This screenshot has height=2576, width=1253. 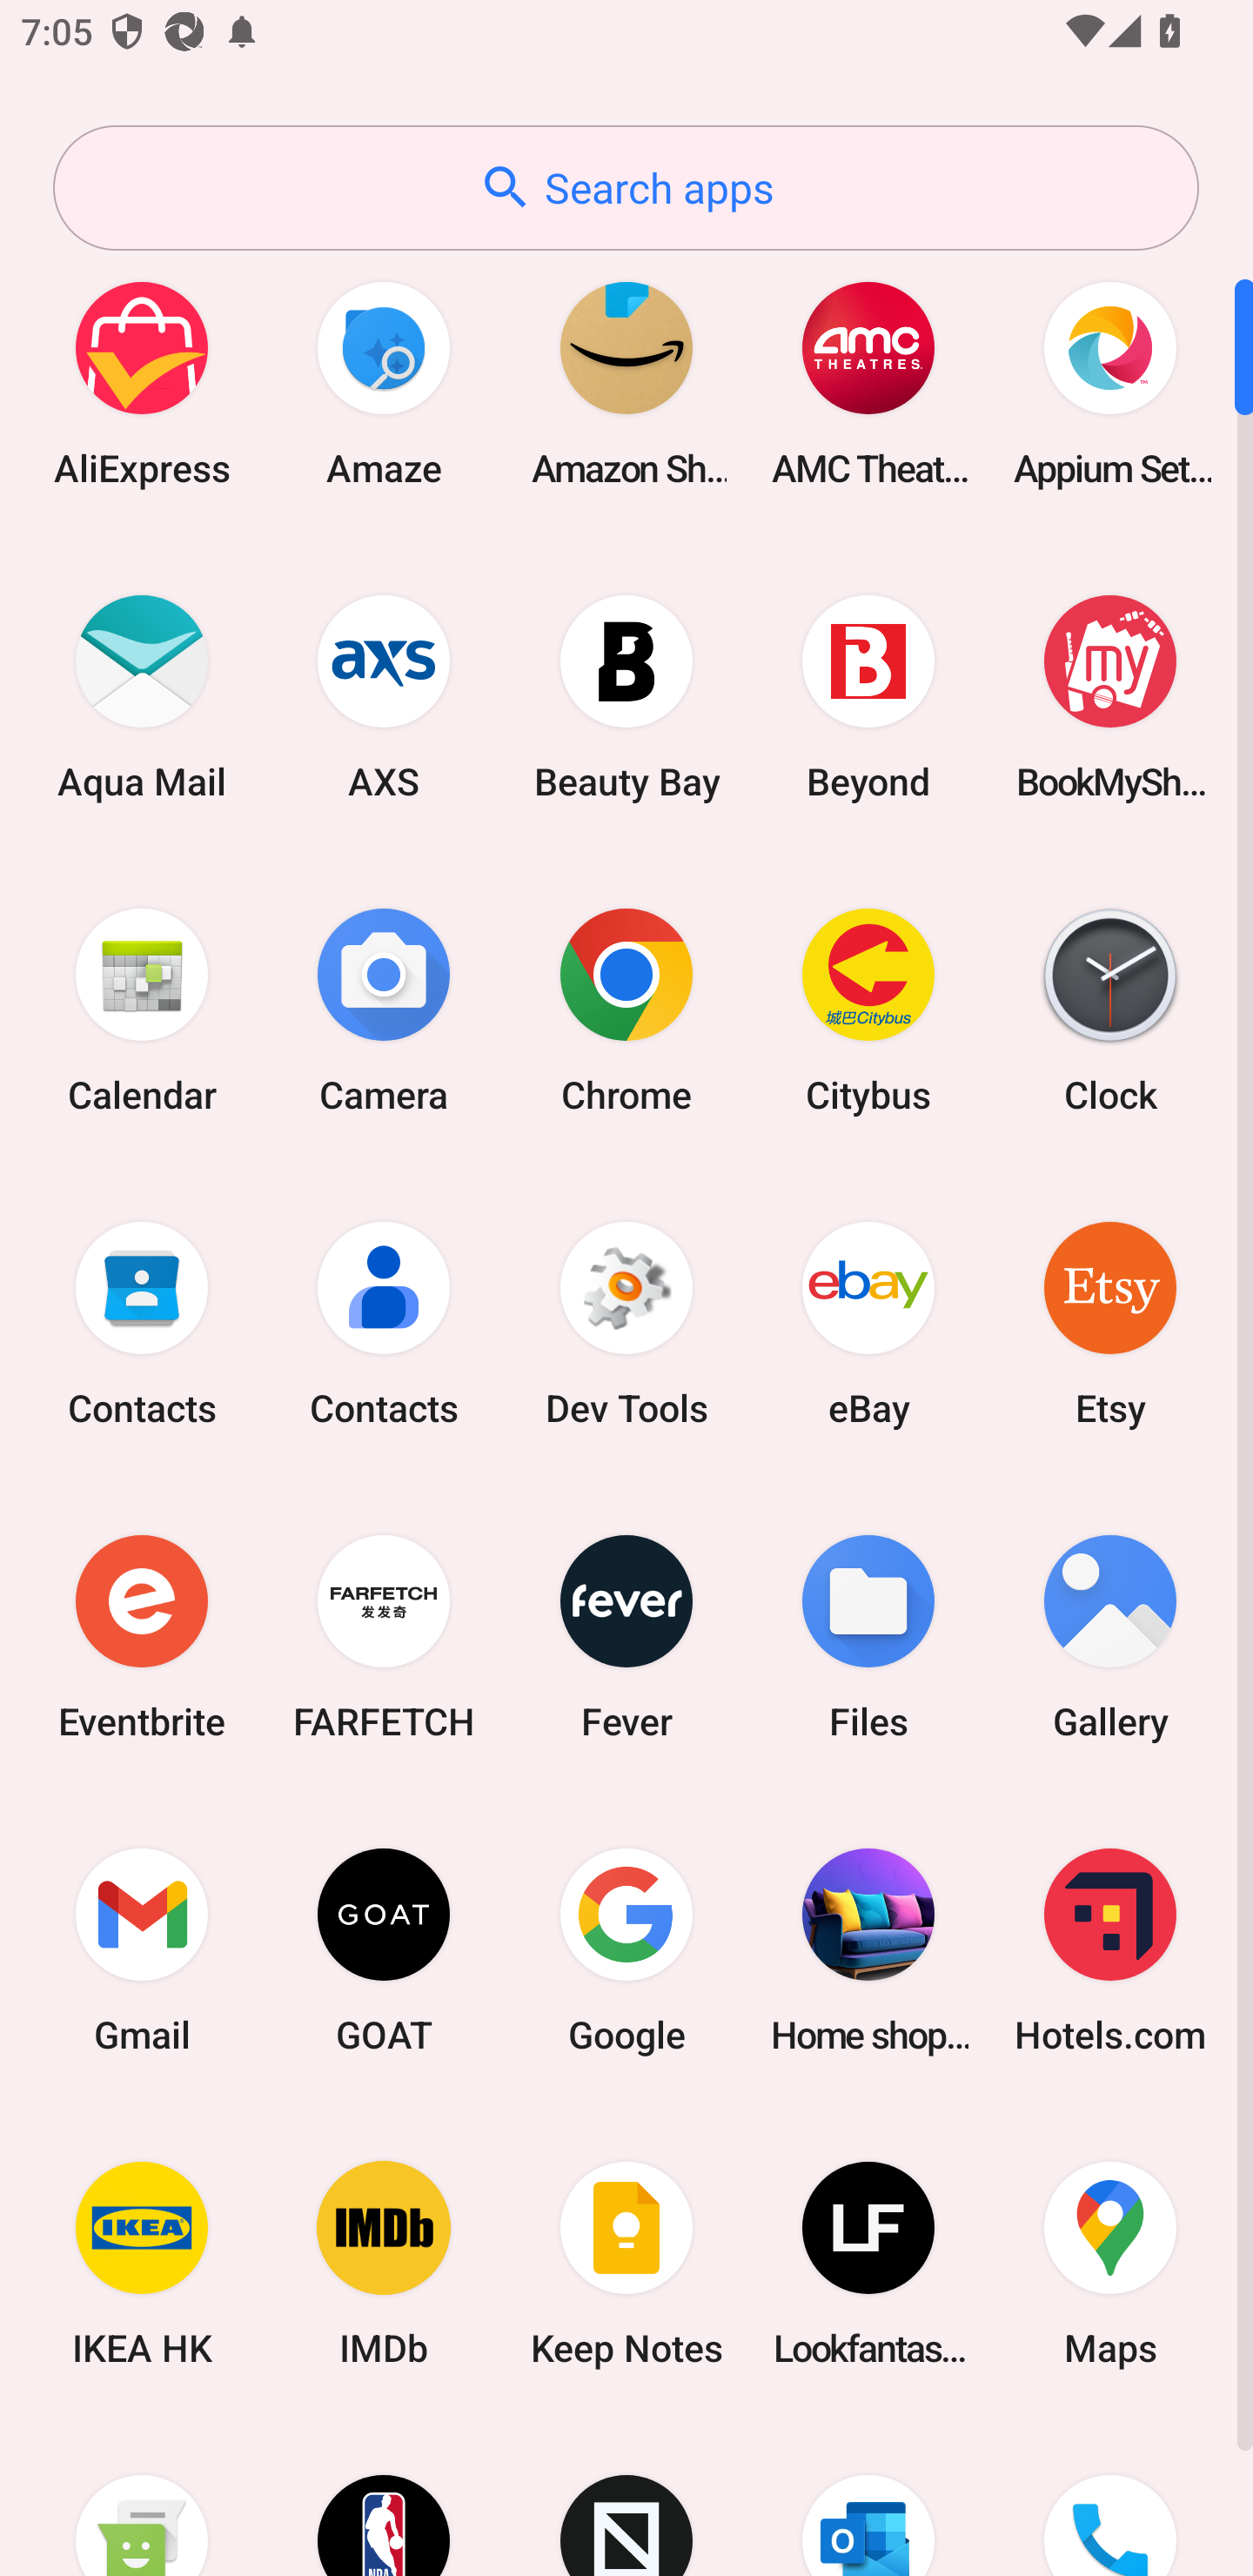 What do you see at coordinates (1110, 2264) in the screenshot?
I see `Maps` at bounding box center [1110, 2264].